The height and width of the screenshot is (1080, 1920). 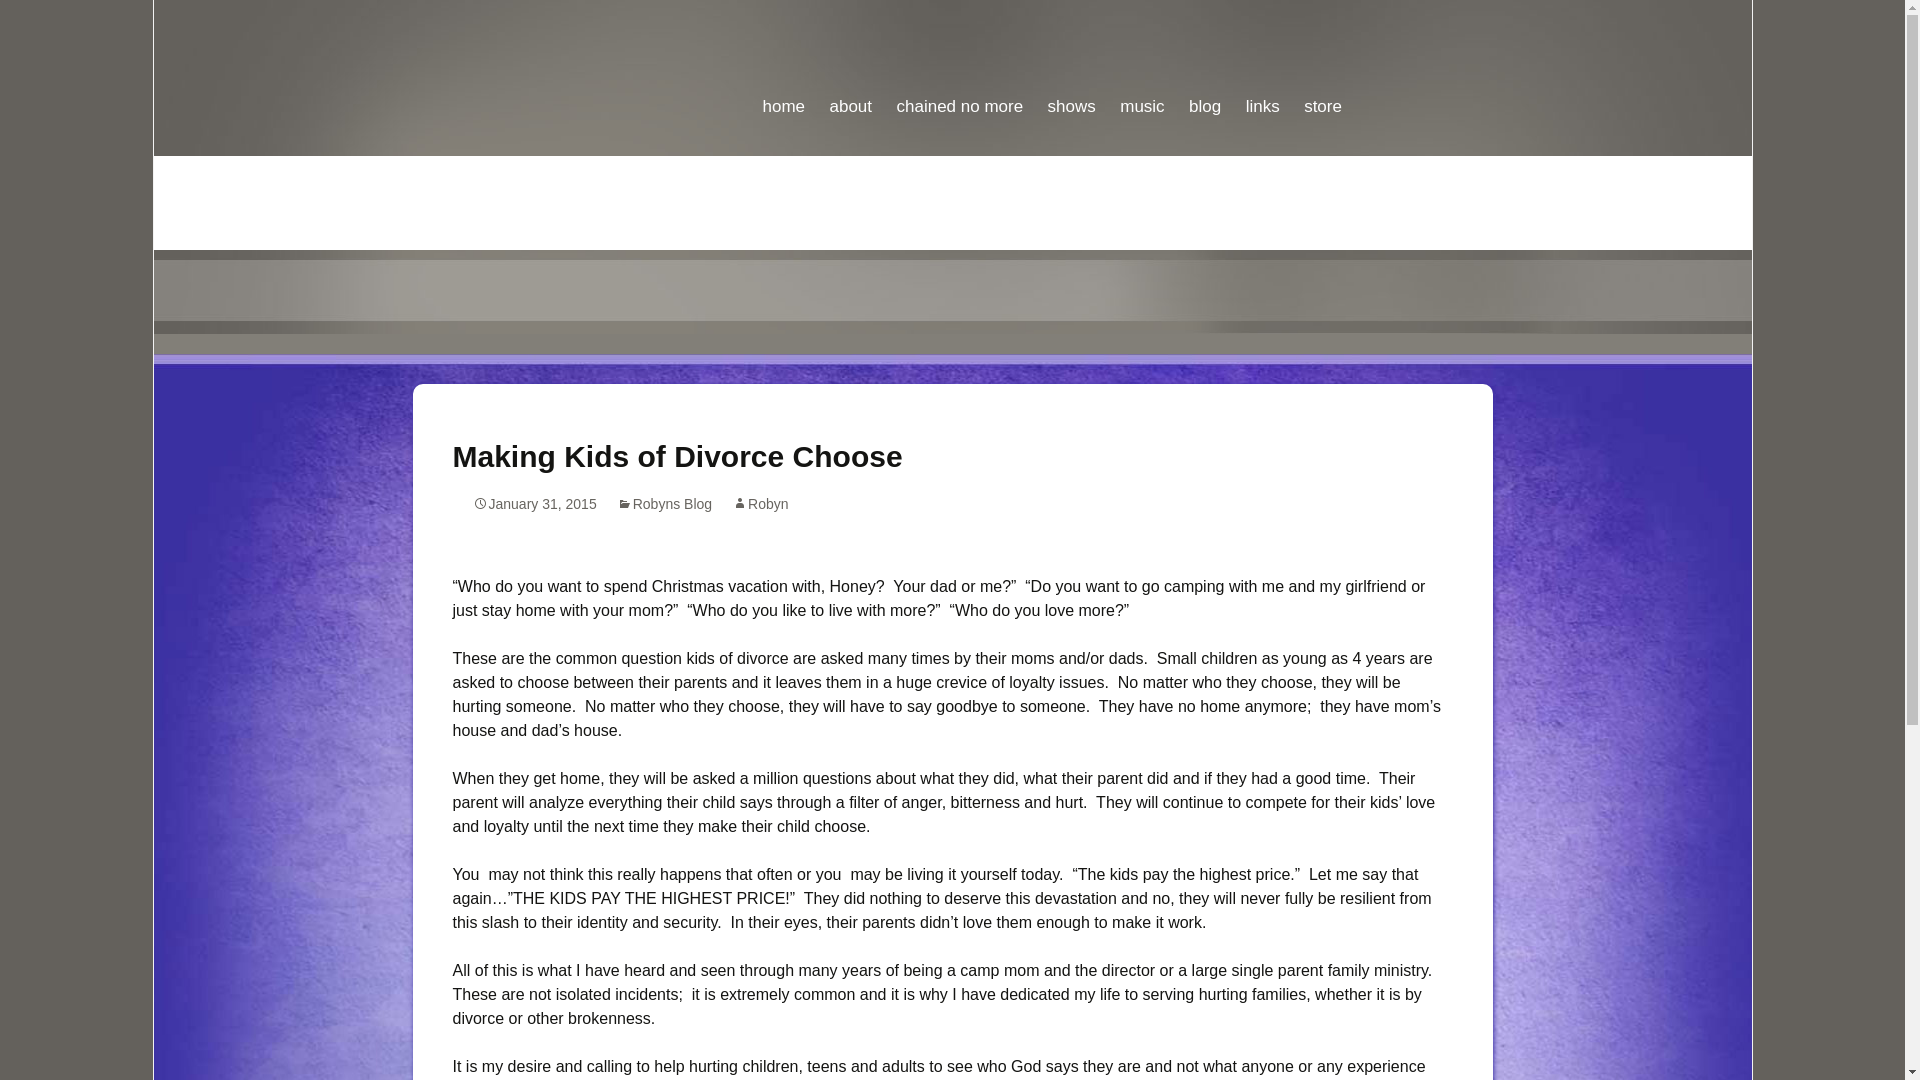 I want to click on store, so click(x=1322, y=62).